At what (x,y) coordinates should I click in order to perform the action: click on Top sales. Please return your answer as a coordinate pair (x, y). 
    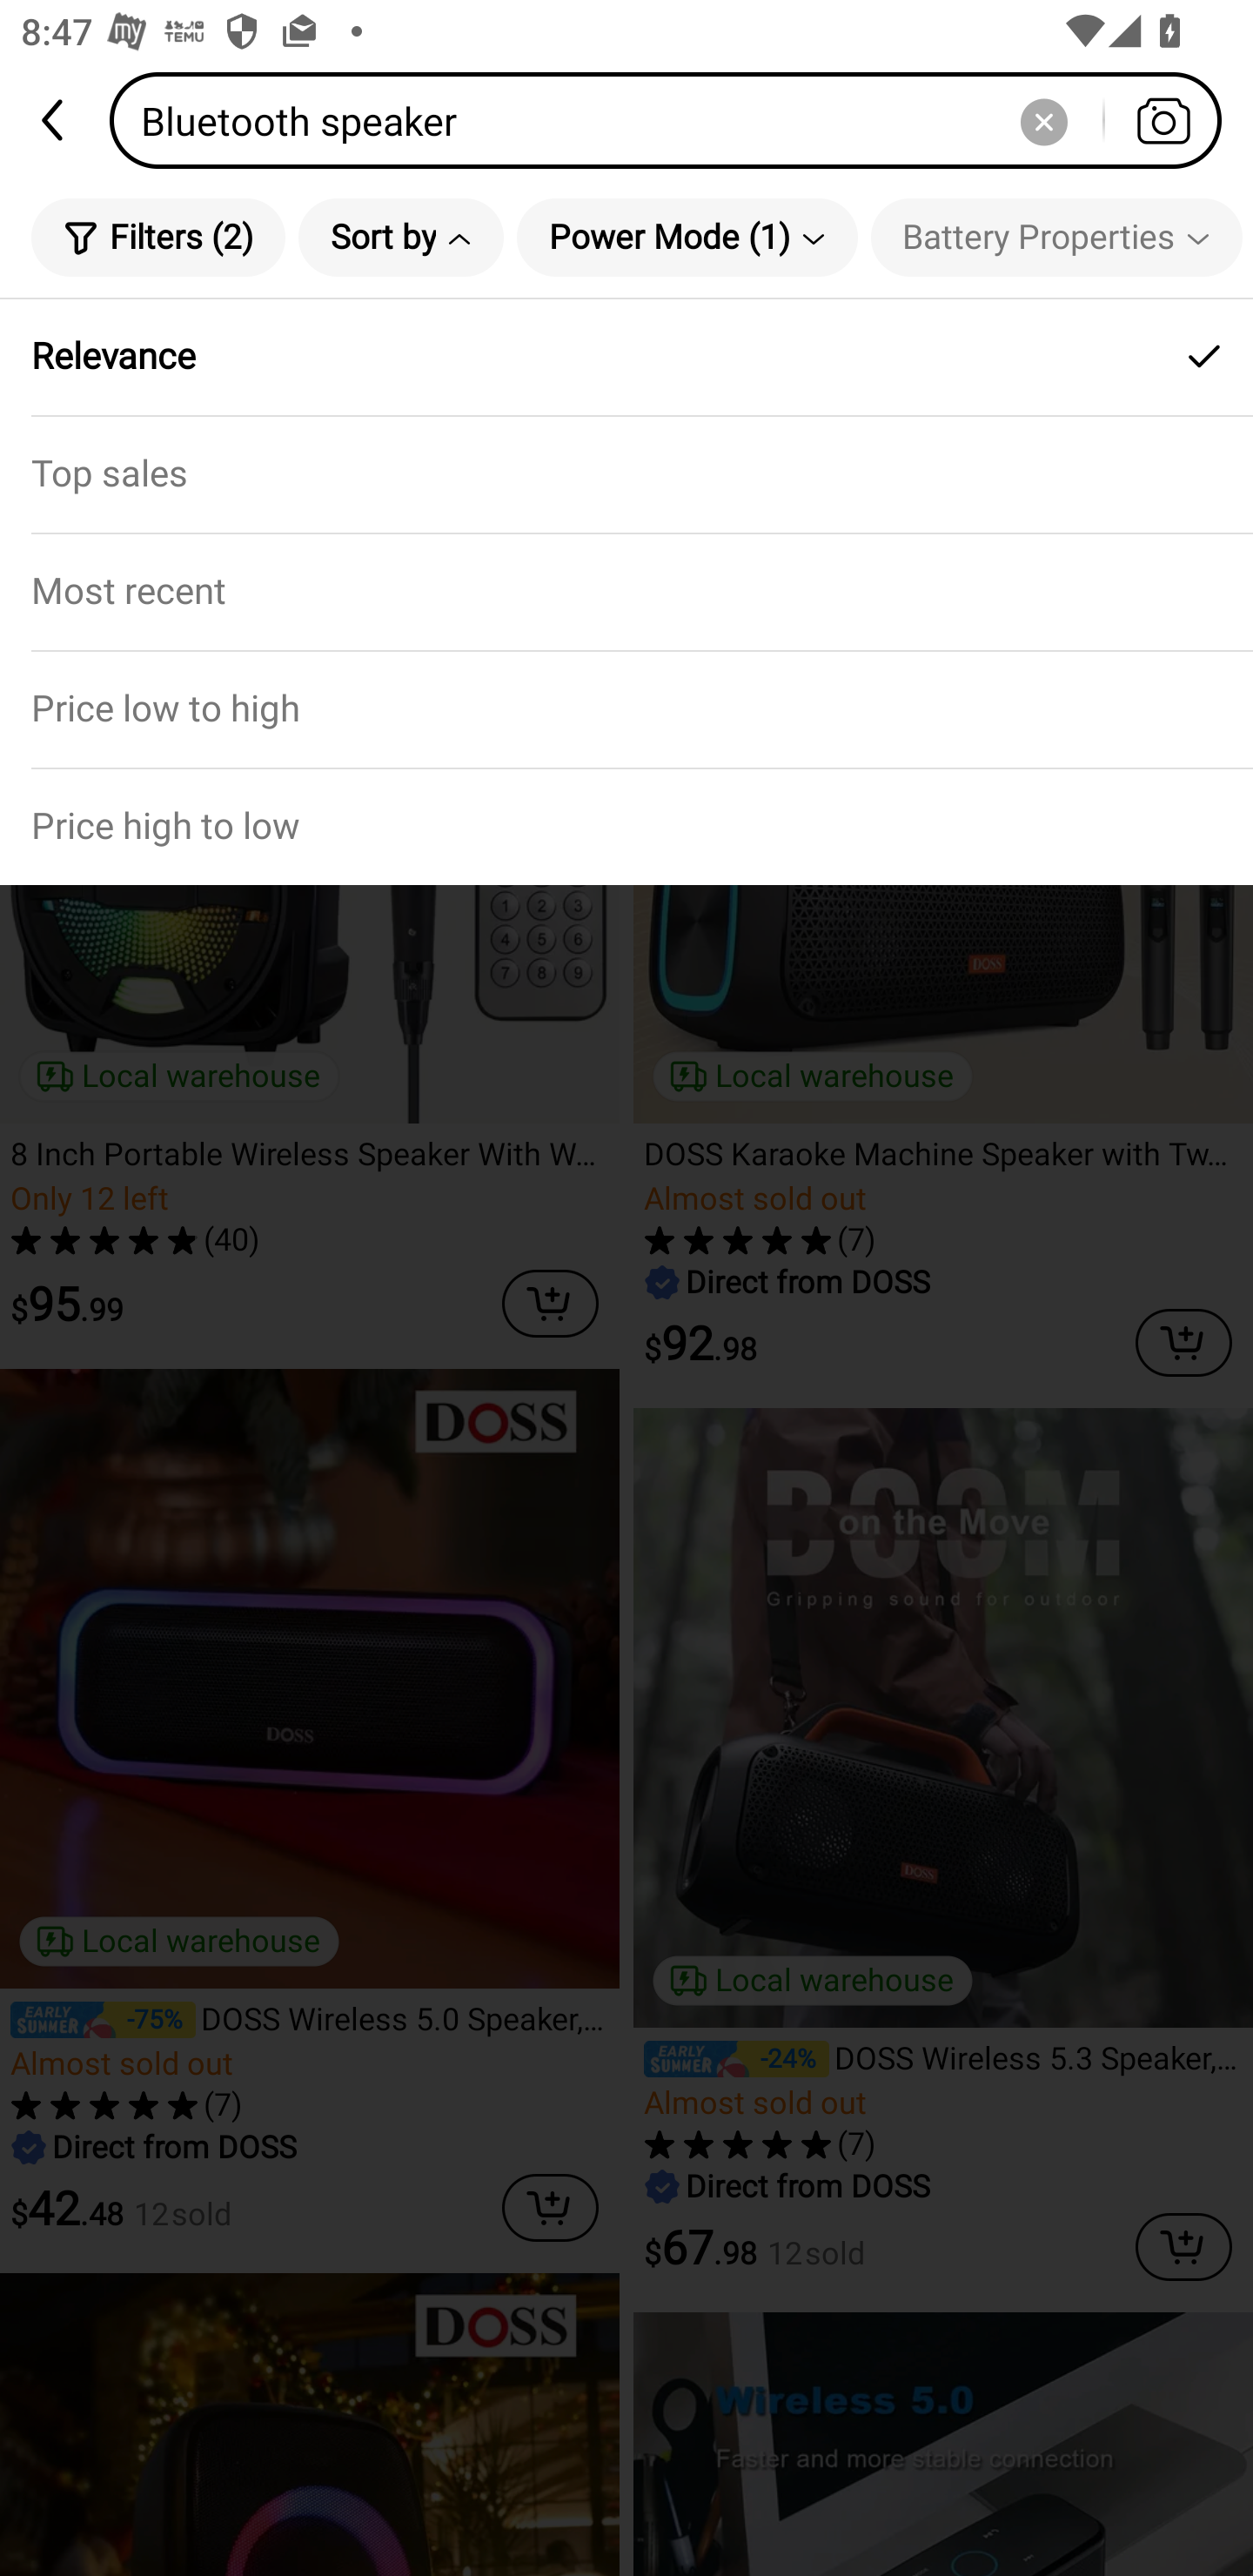
    Looking at the image, I should click on (626, 473).